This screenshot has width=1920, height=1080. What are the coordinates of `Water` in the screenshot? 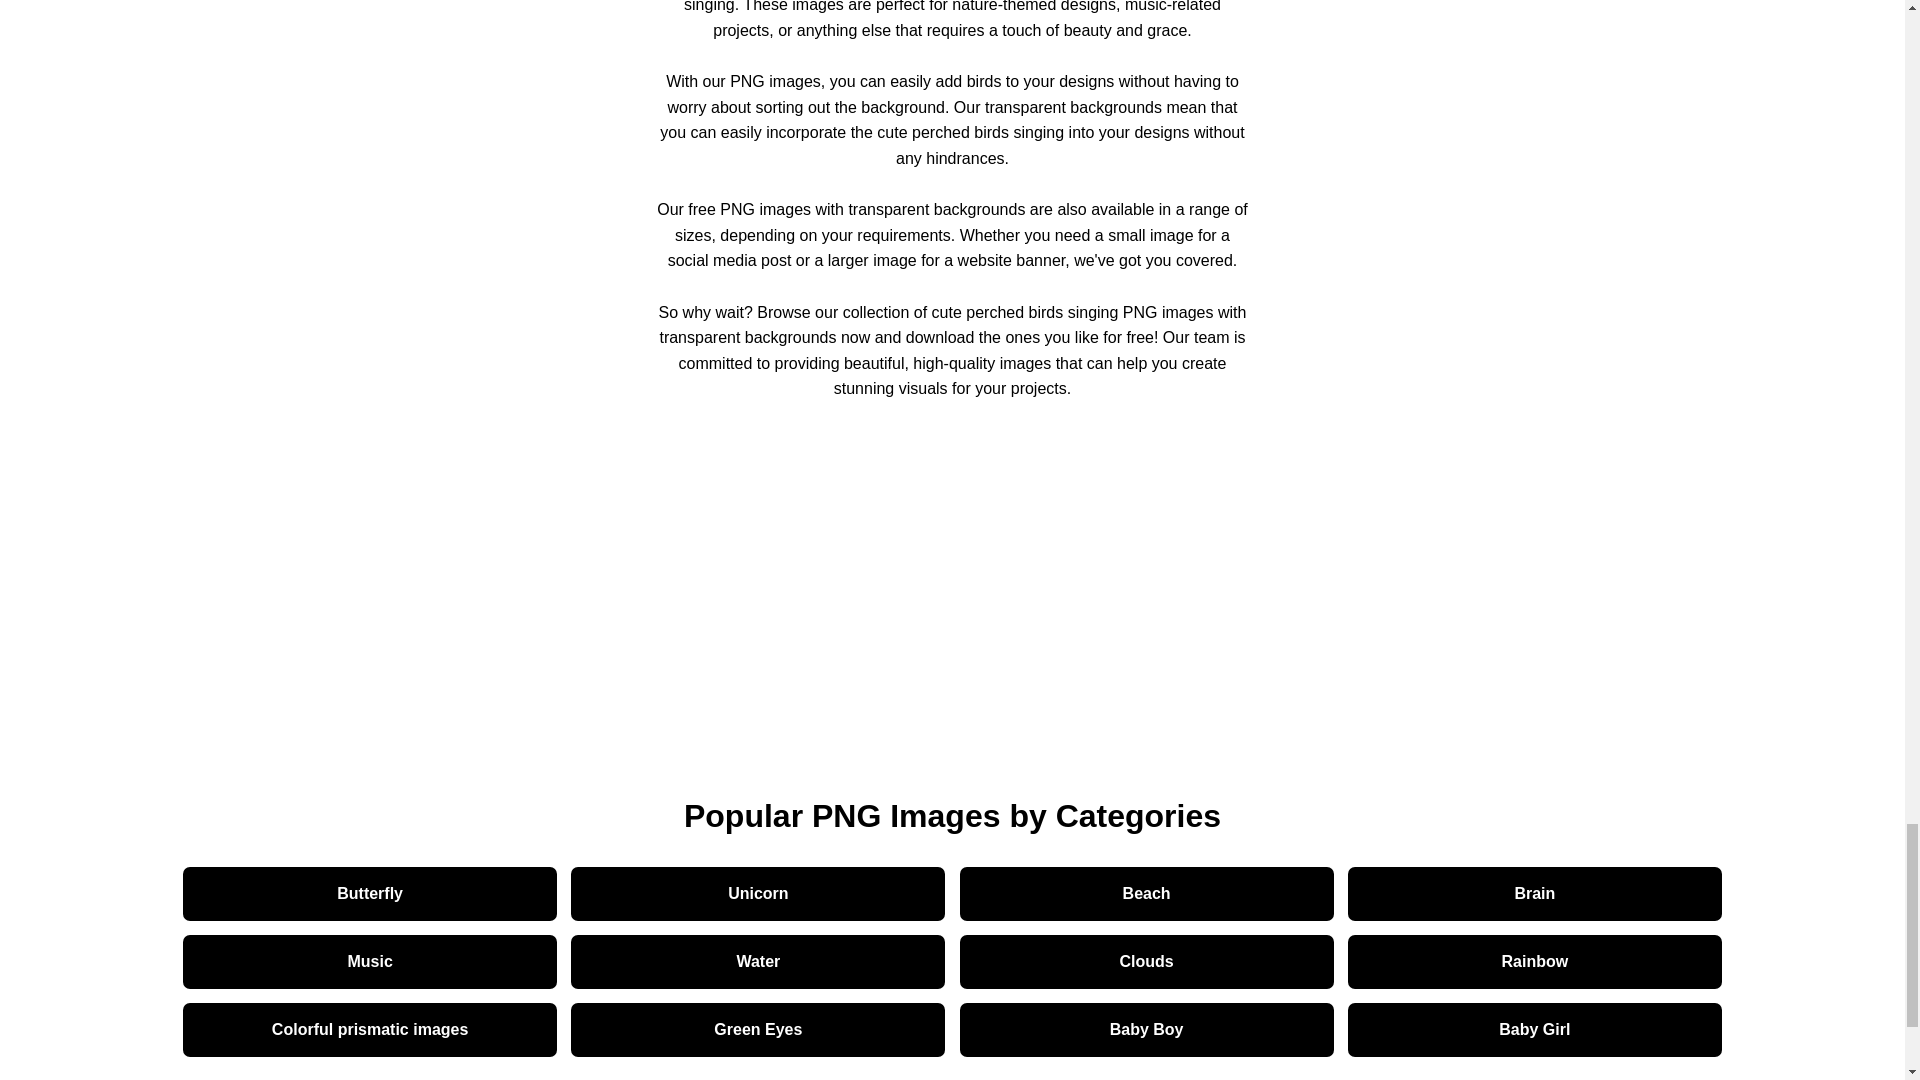 It's located at (757, 962).